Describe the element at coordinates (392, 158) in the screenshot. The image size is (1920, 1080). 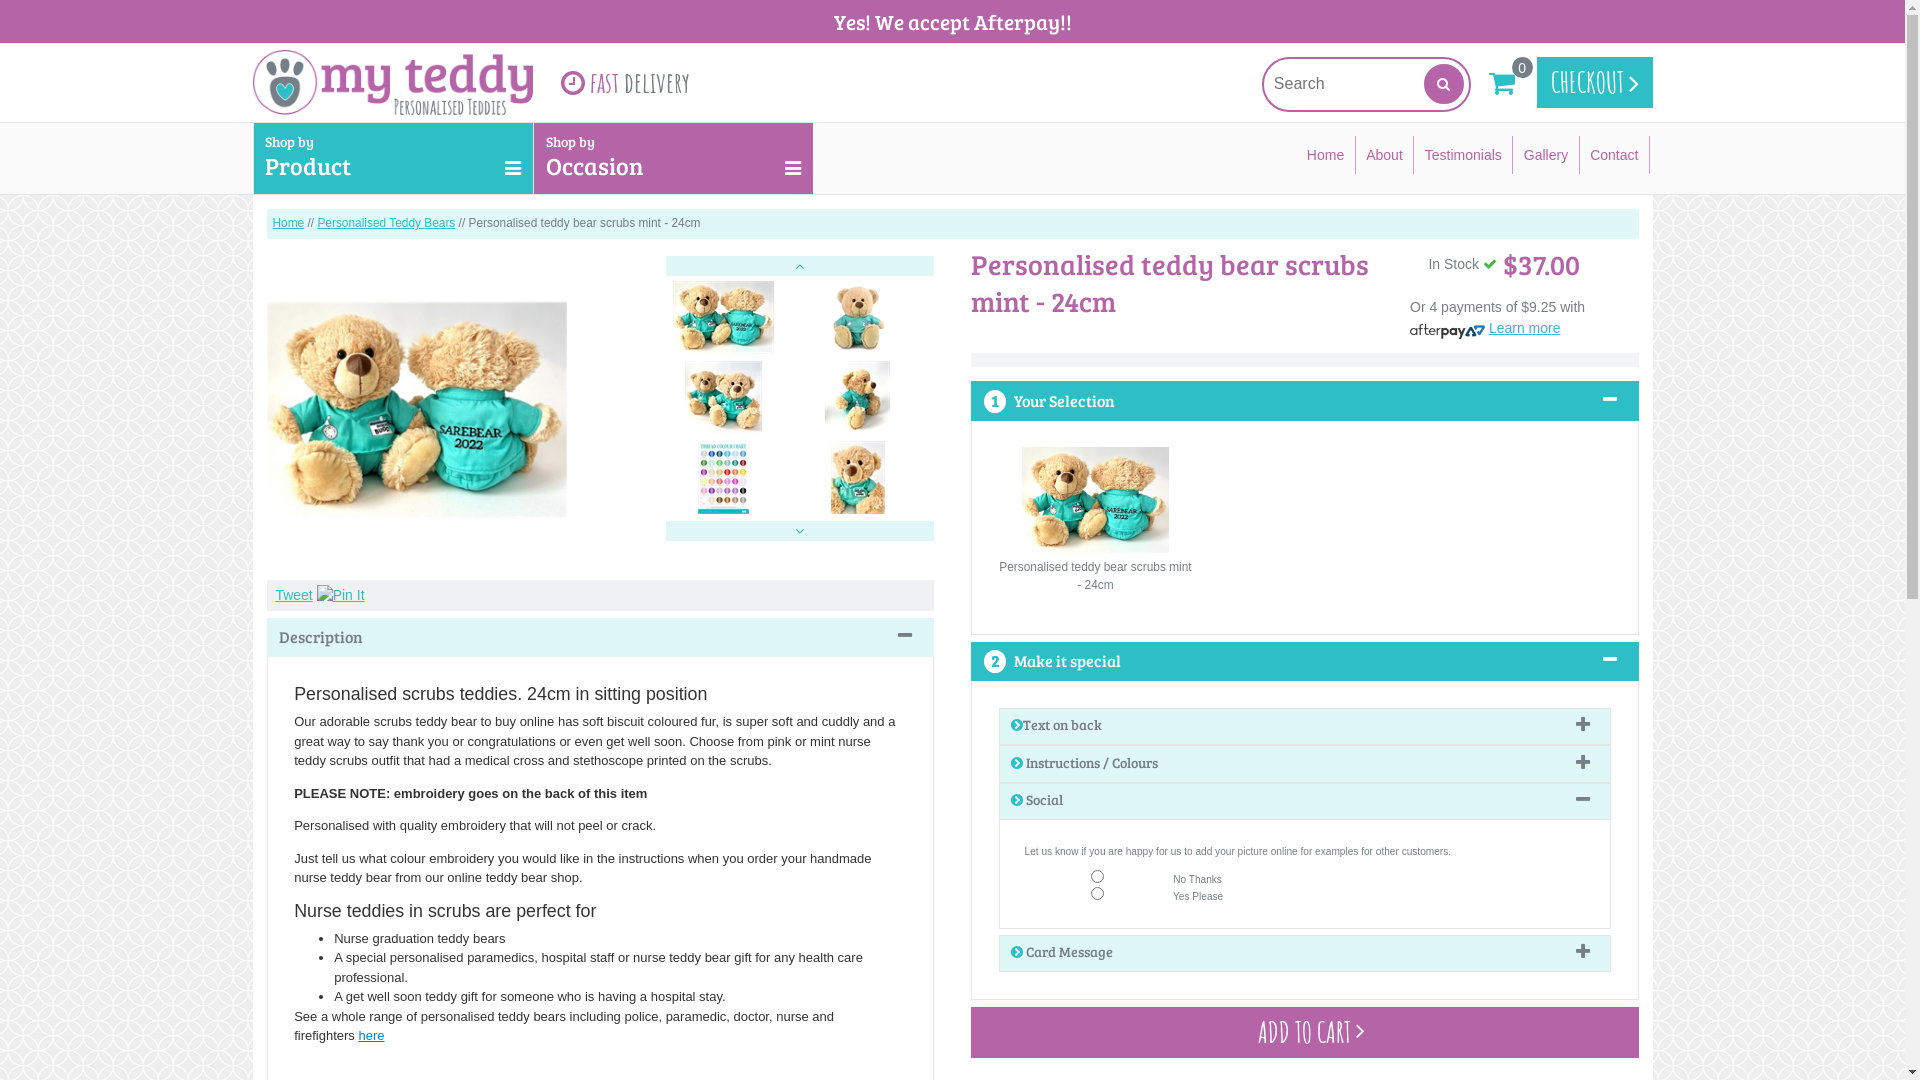
I see `Shop by
Product` at that location.